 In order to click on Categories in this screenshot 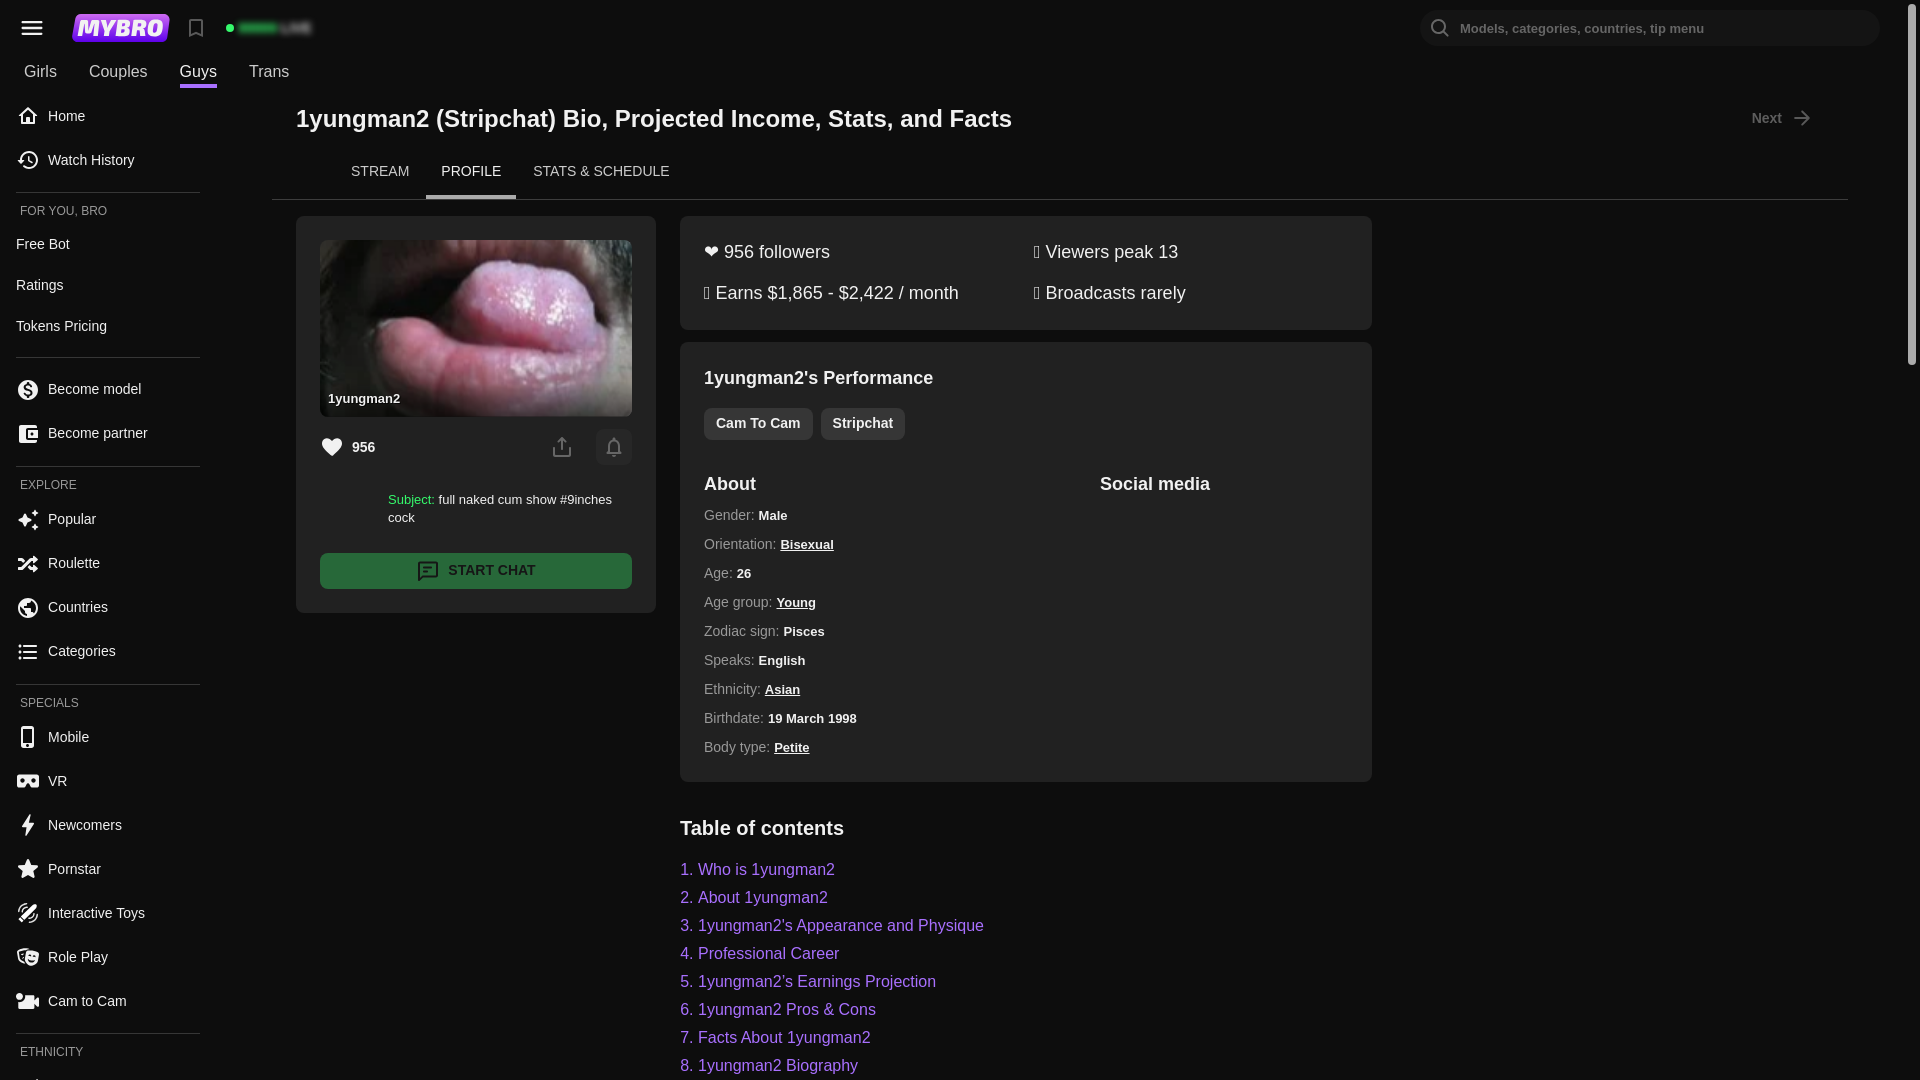, I will do `click(107, 651)`.